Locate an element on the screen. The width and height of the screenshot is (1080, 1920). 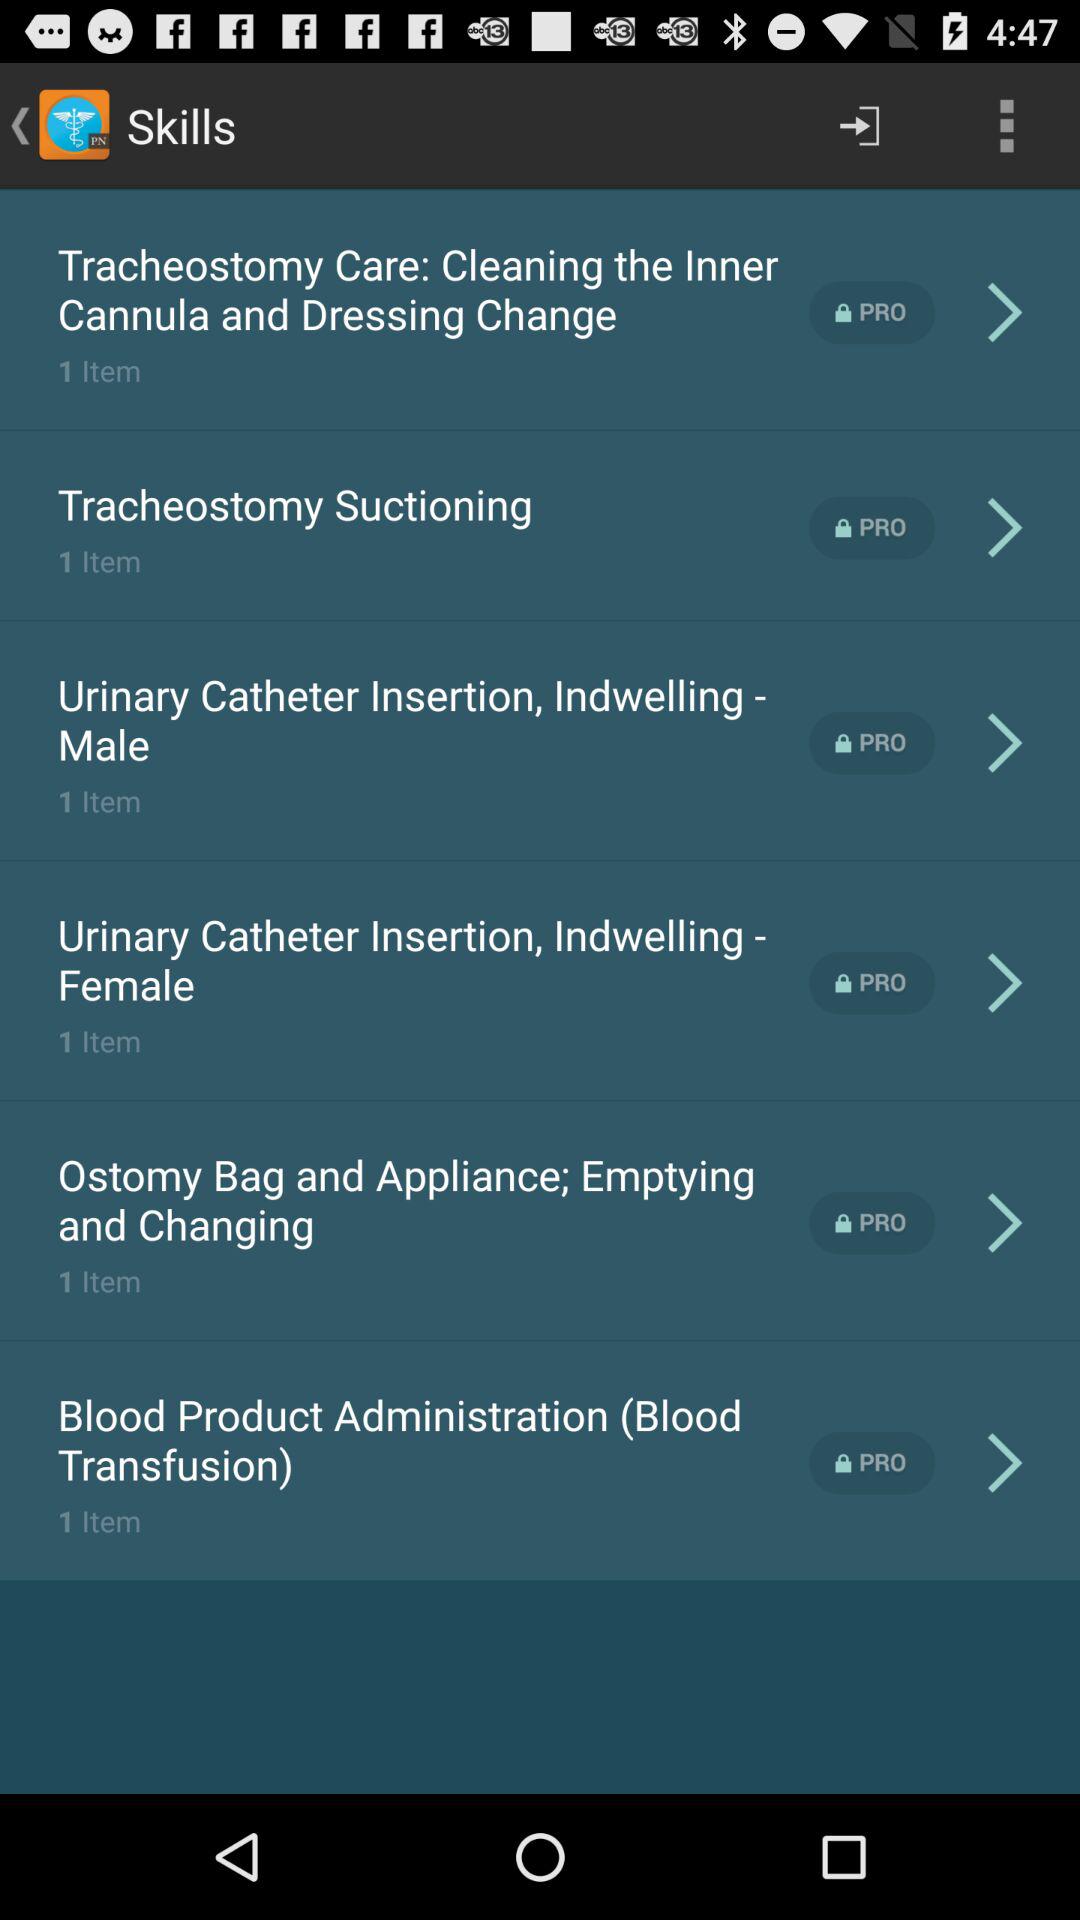
click to upgrade to pro to unlock is located at coordinates (872, 742).